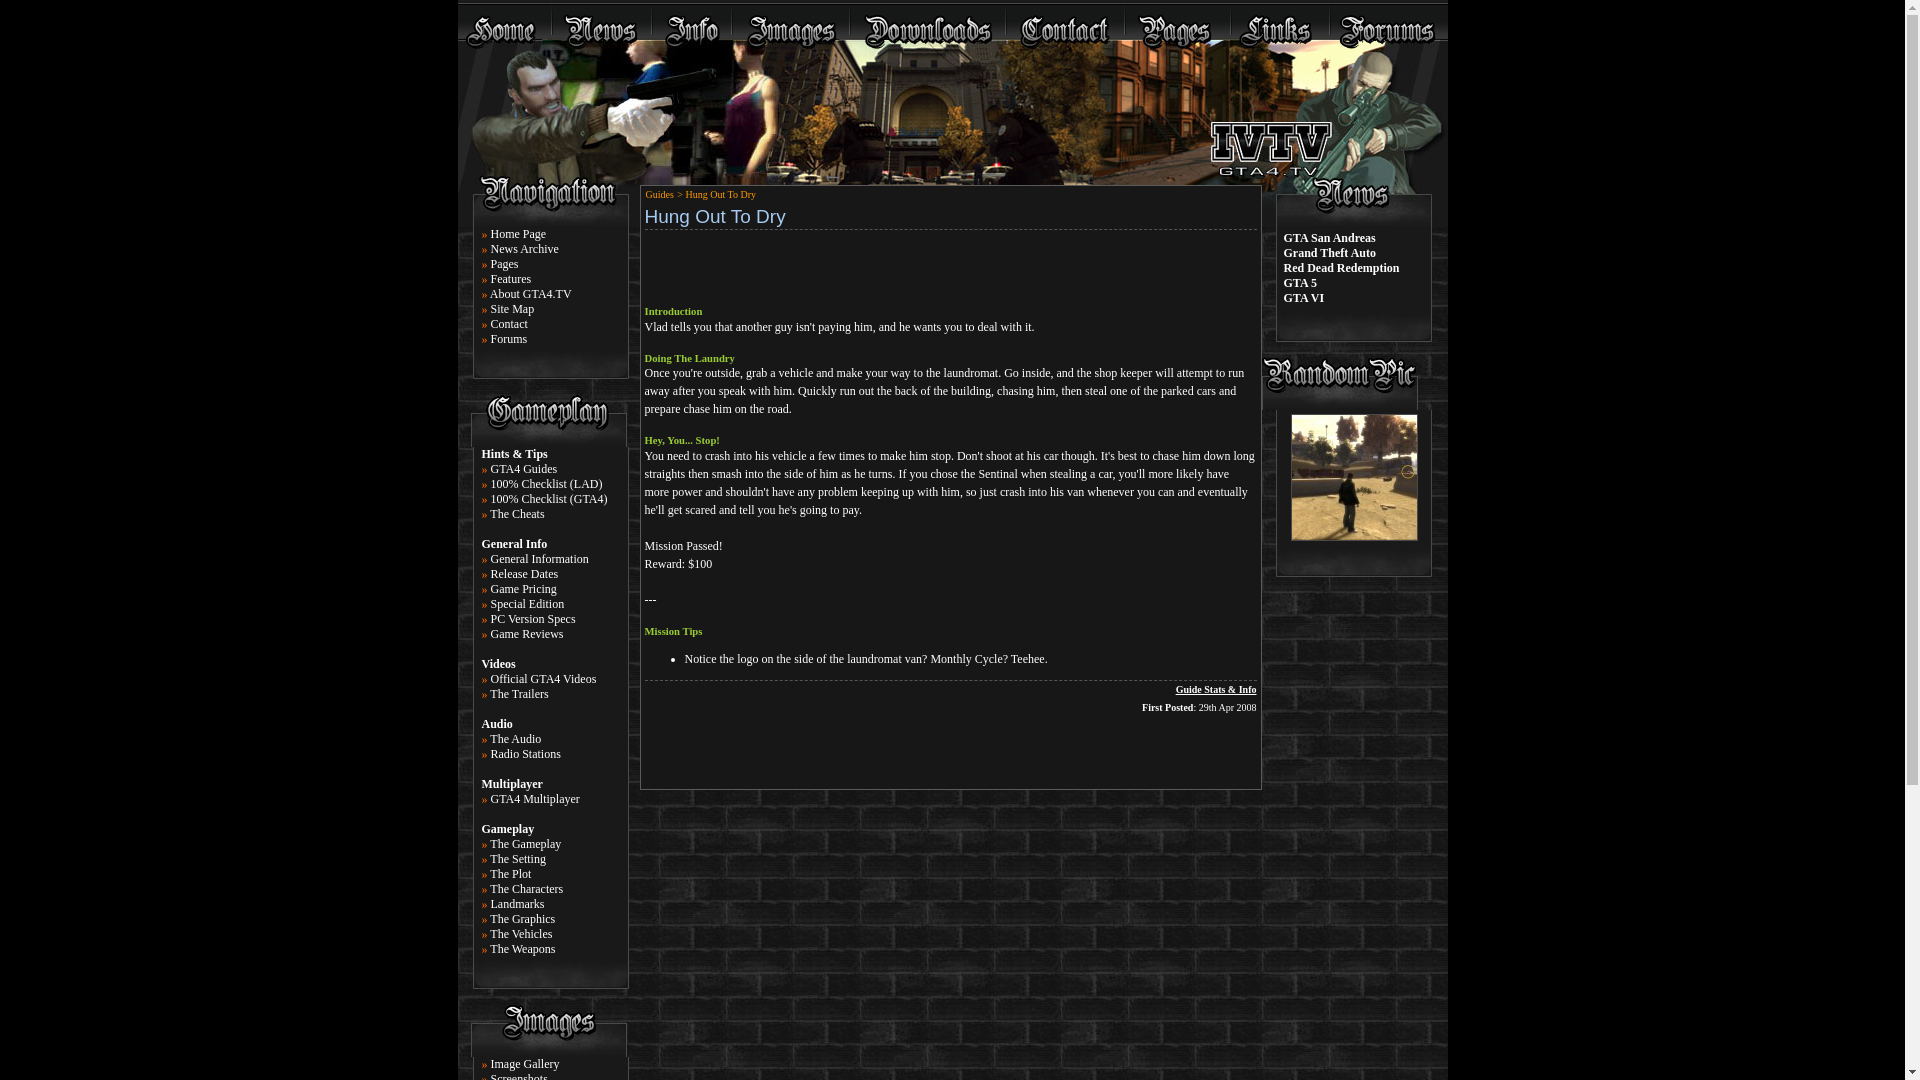 The width and height of the screenshot is (1920, 1080). What do you see at coordinates (928, 20) in the screenshot?
I see `GTA4.TV Download Database` at bounding box center [928, 20].